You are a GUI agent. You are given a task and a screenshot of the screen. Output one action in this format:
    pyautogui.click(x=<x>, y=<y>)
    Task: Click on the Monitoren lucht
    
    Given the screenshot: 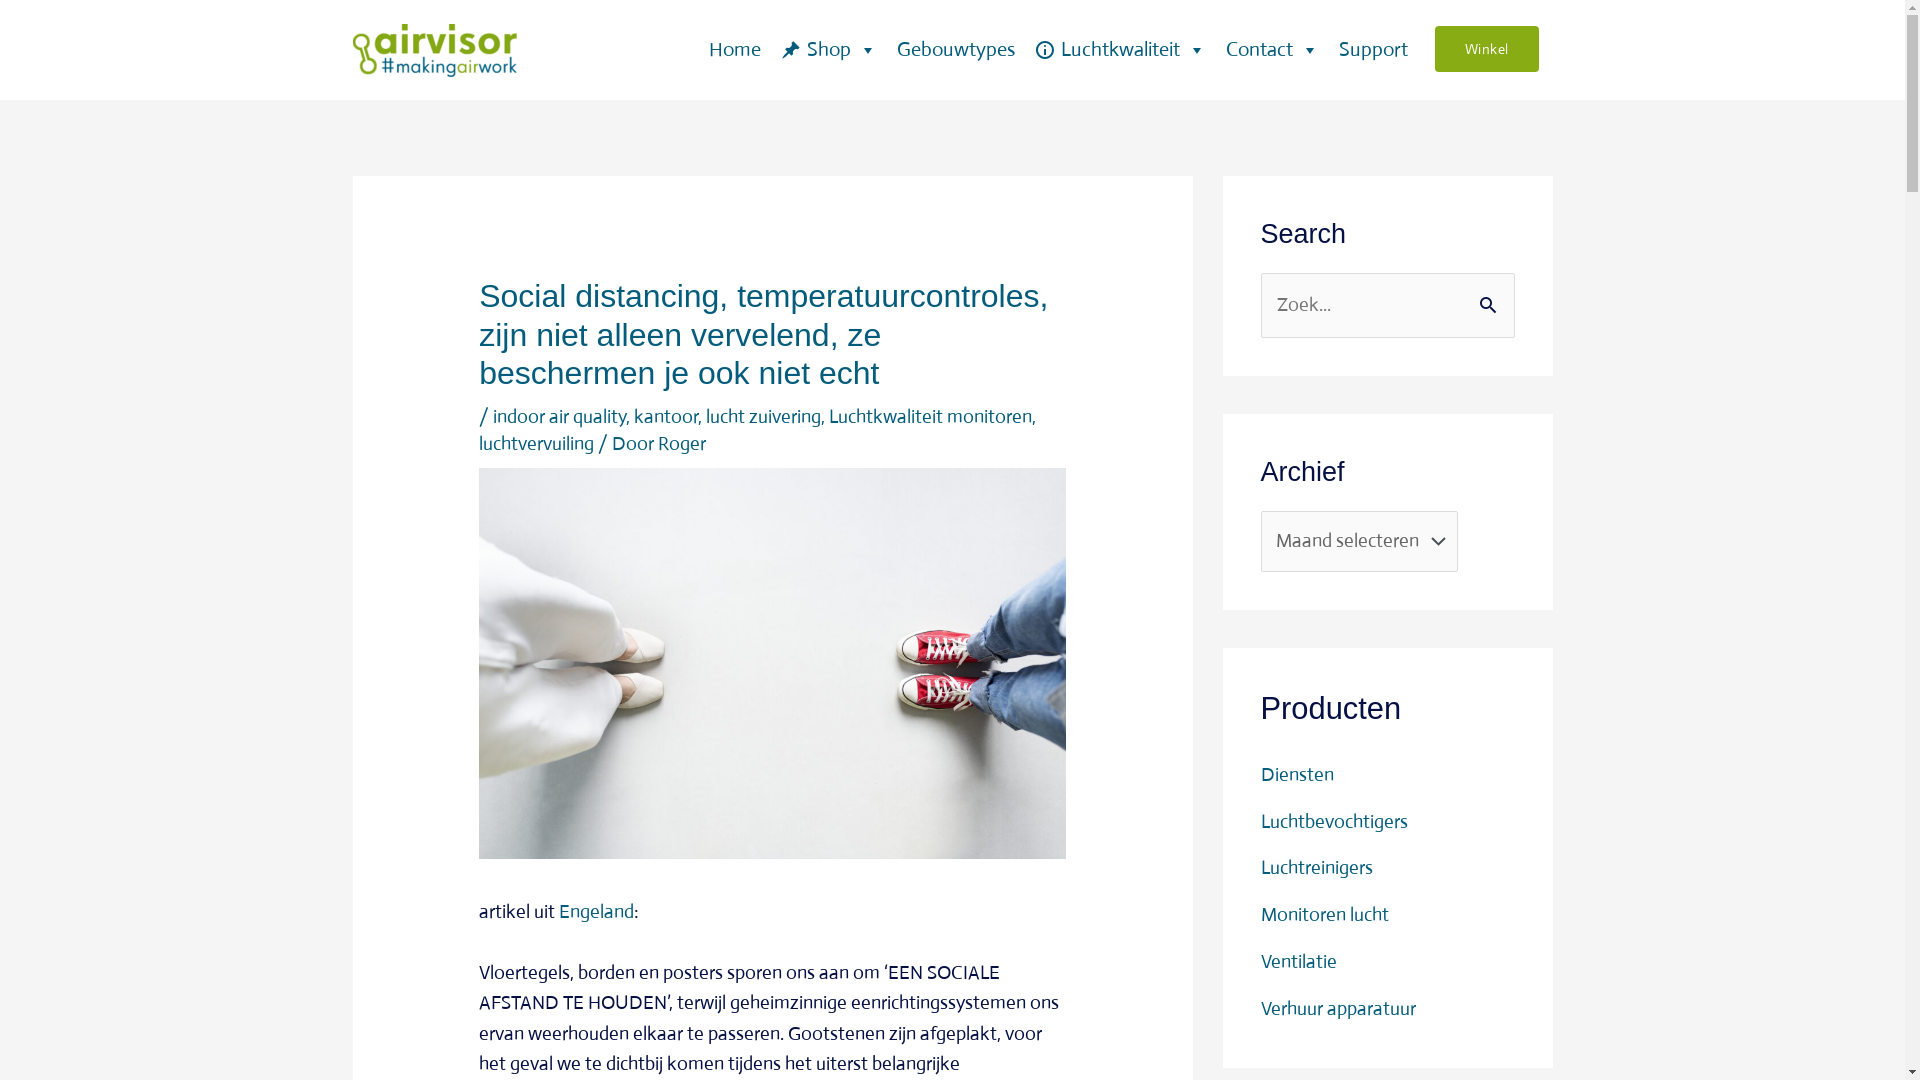 What is the action you would take?
    pyautogui.click(x=1324, y=914)
    